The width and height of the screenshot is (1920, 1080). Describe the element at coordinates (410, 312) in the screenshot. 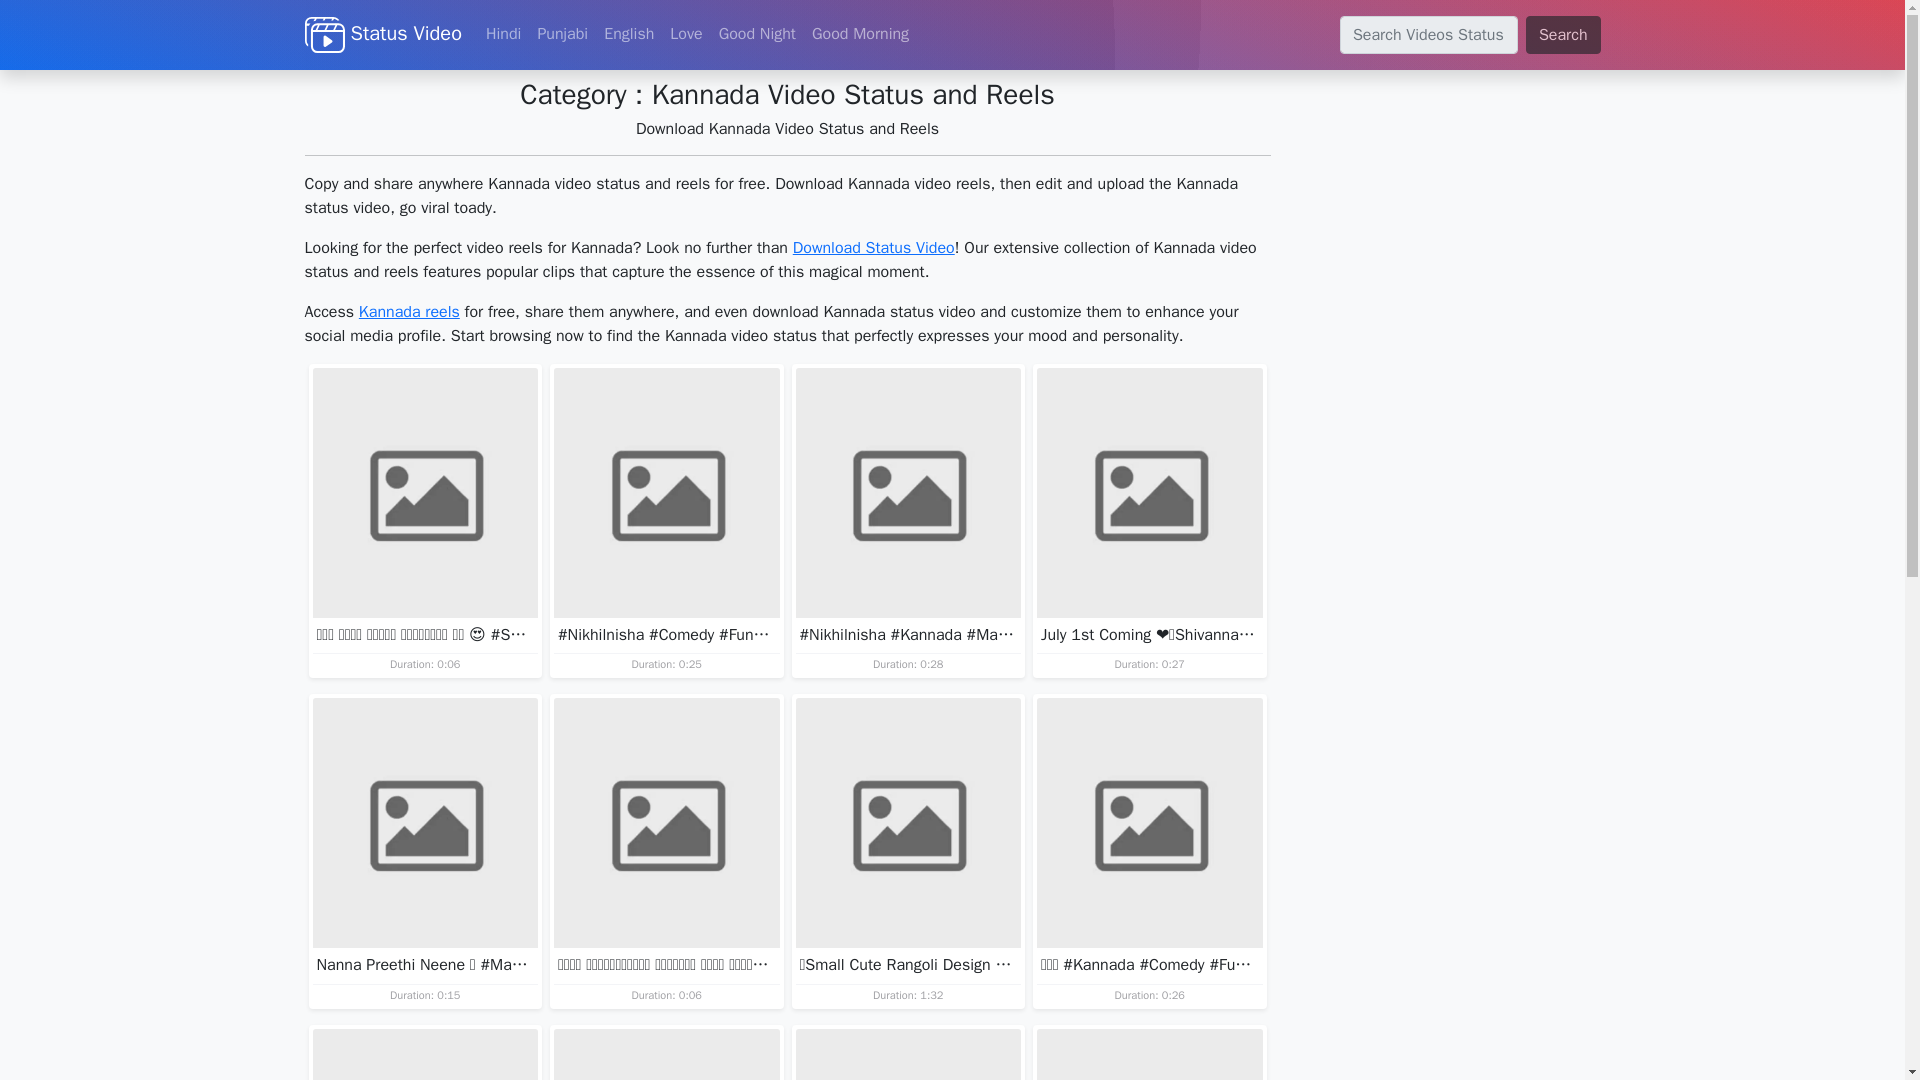

I see `Kannada reels` at that location.